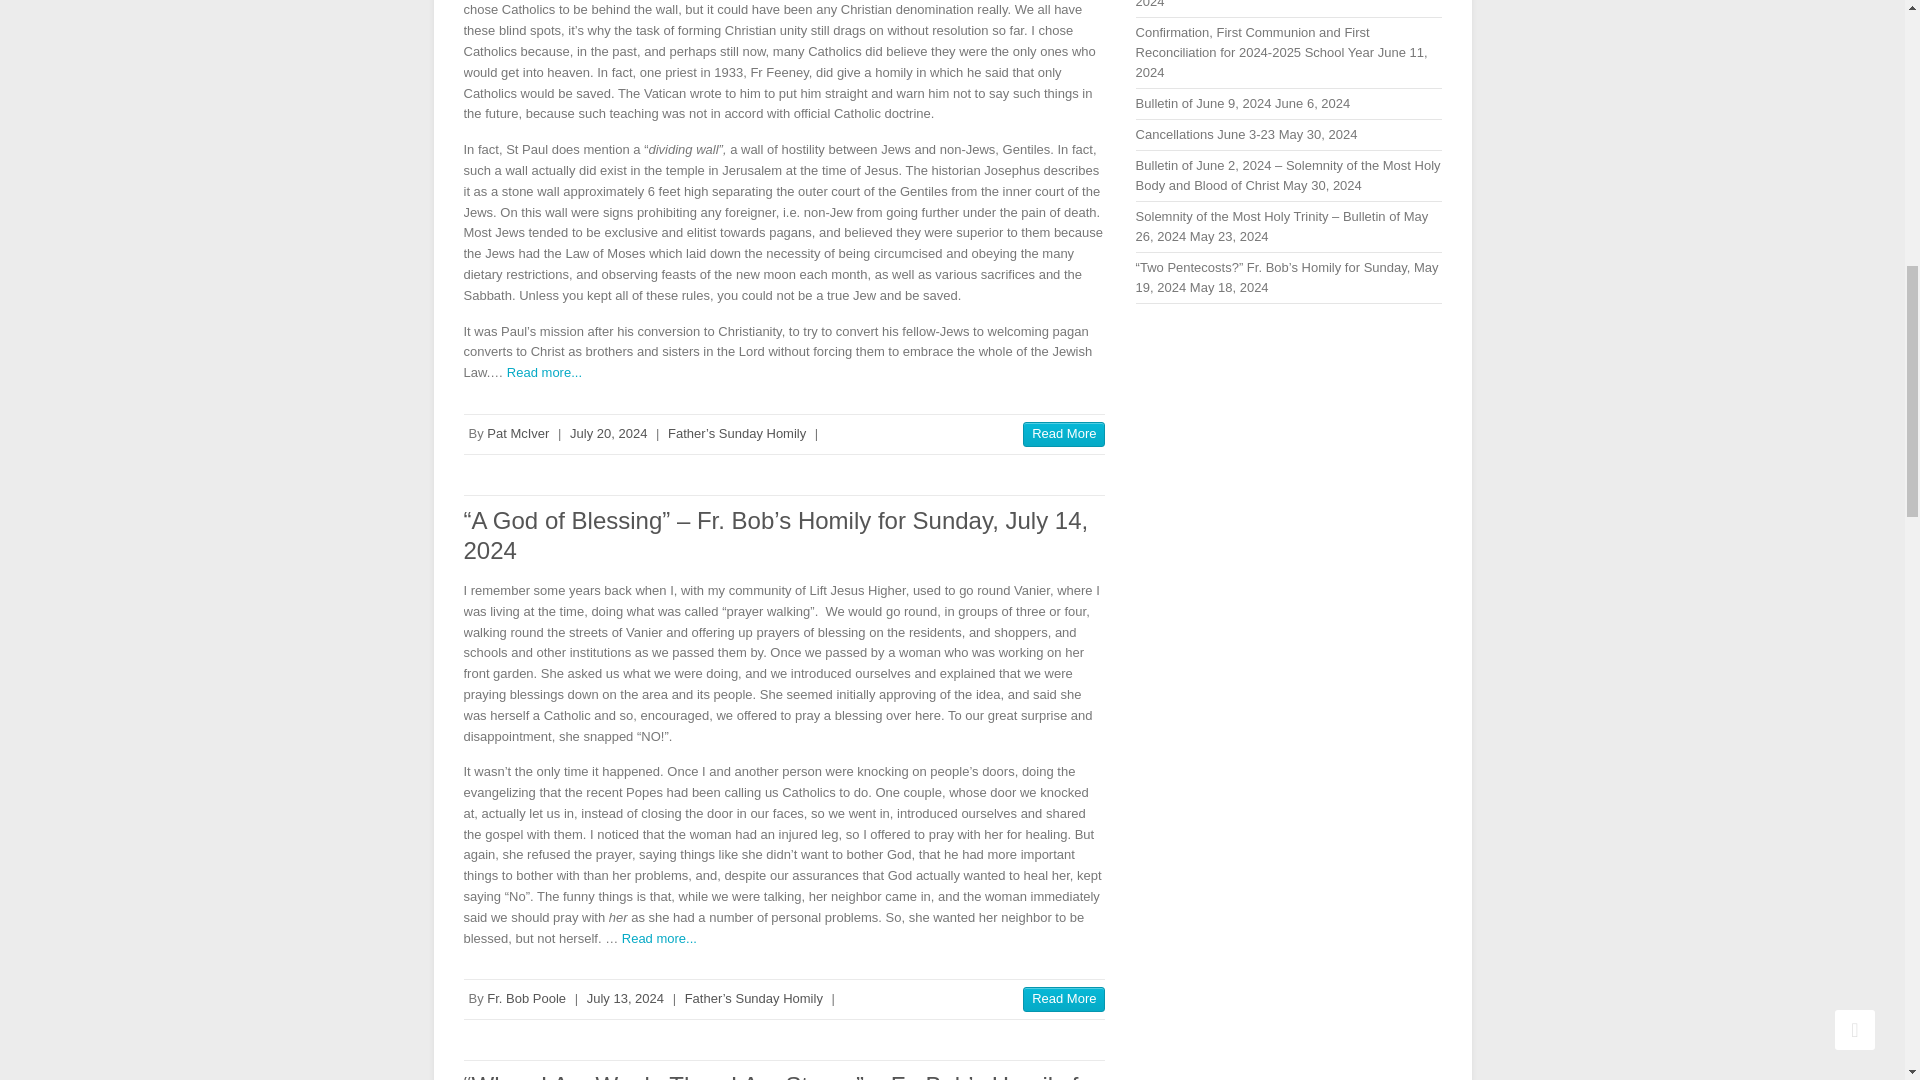 The width and height of the screenshot is (1920, 1080). I want to click on Read more..., so click(544, 372).